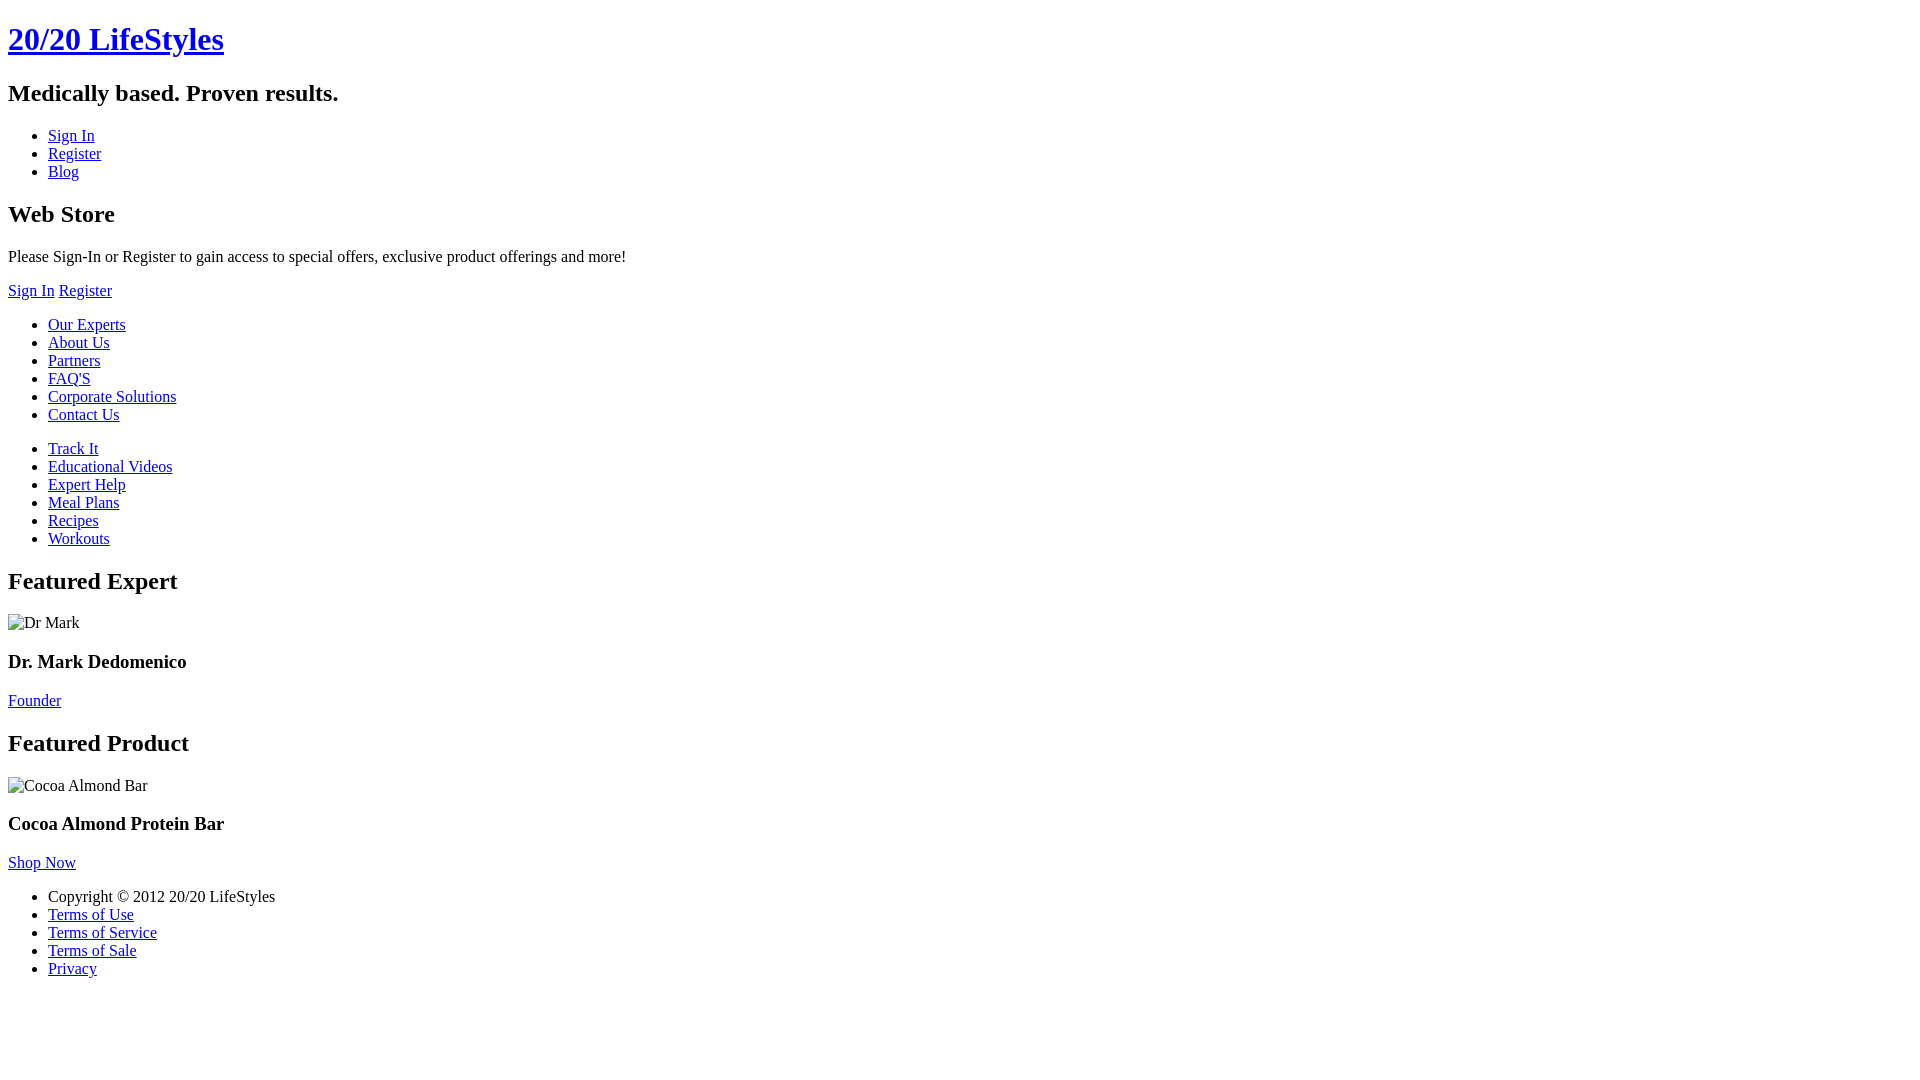 The width and height of the screenshot is (1920, 1080). Describe the element at coordinates (79, 342) in the screenshot. I see `About Us` at that location.